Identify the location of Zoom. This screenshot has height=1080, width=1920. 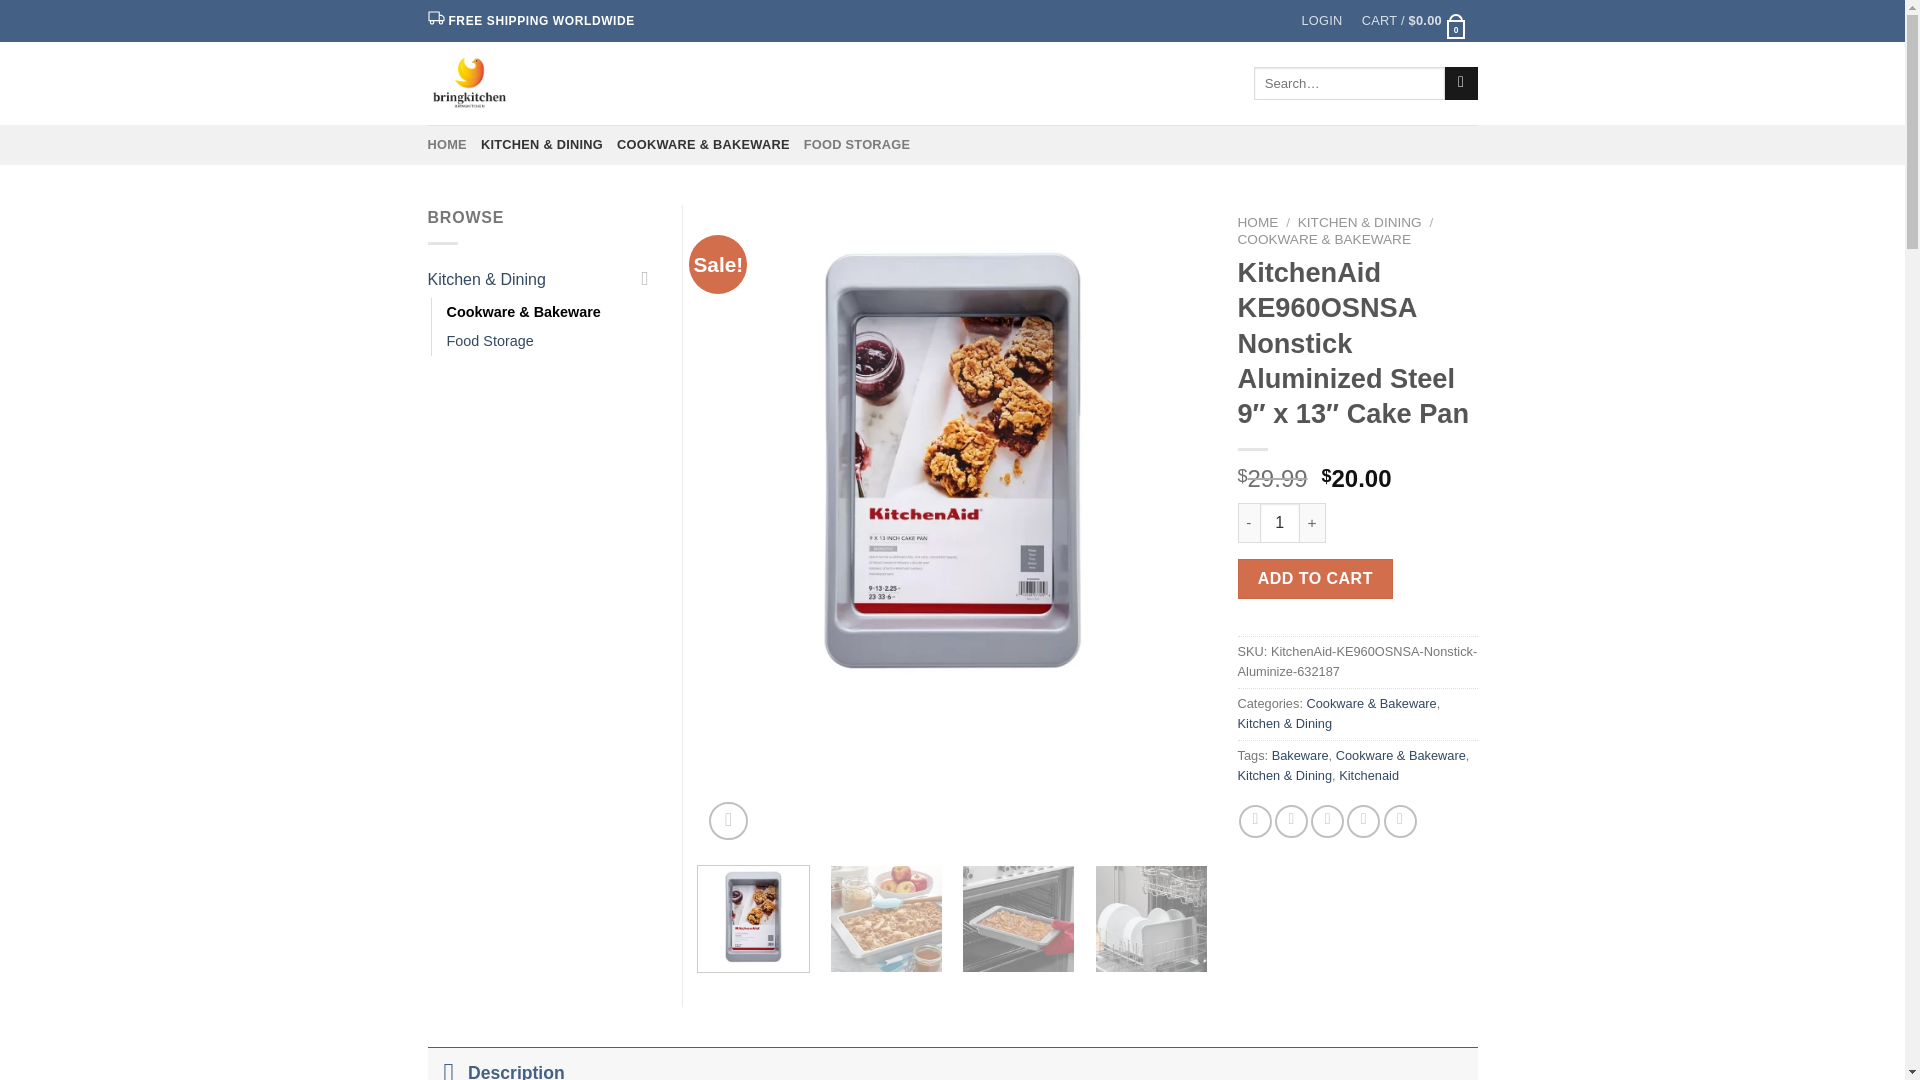
(728, 822).